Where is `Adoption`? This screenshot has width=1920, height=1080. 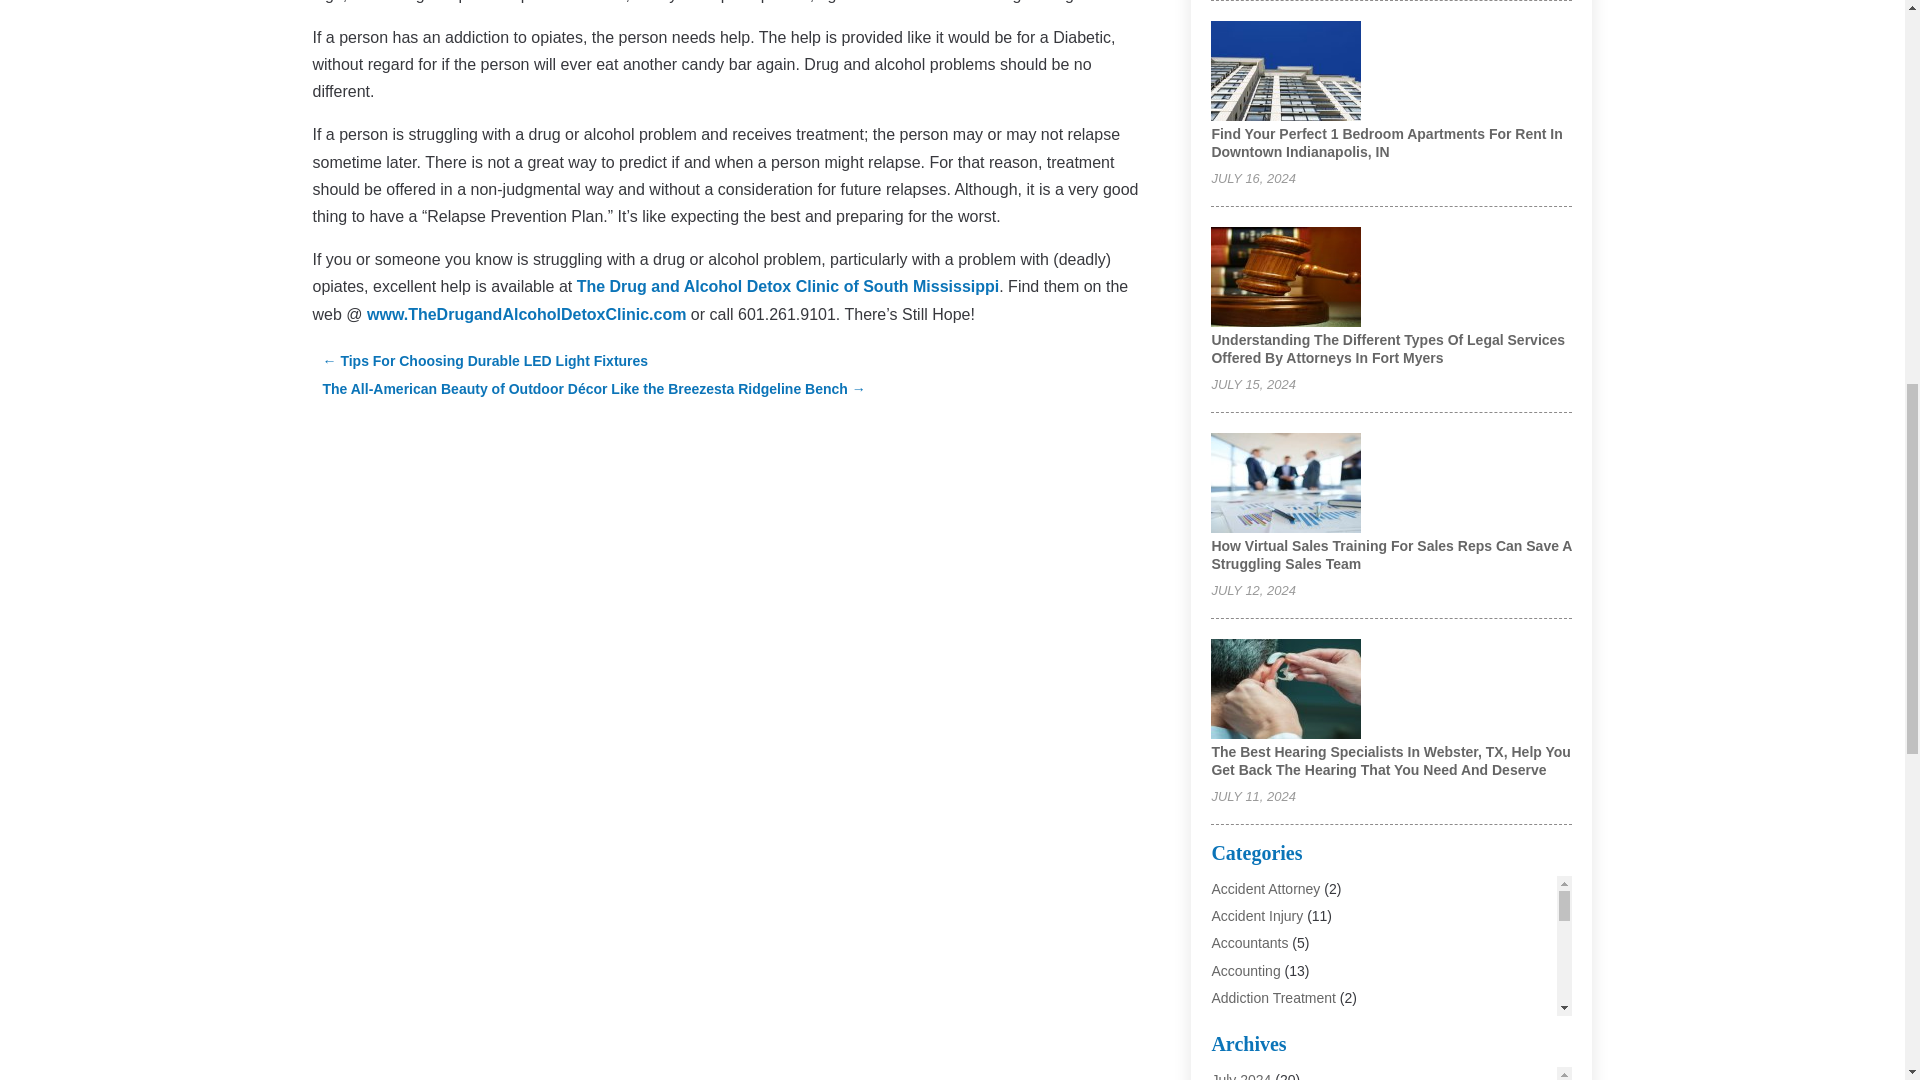
Adoption is located at coordinates (1238, 1076).